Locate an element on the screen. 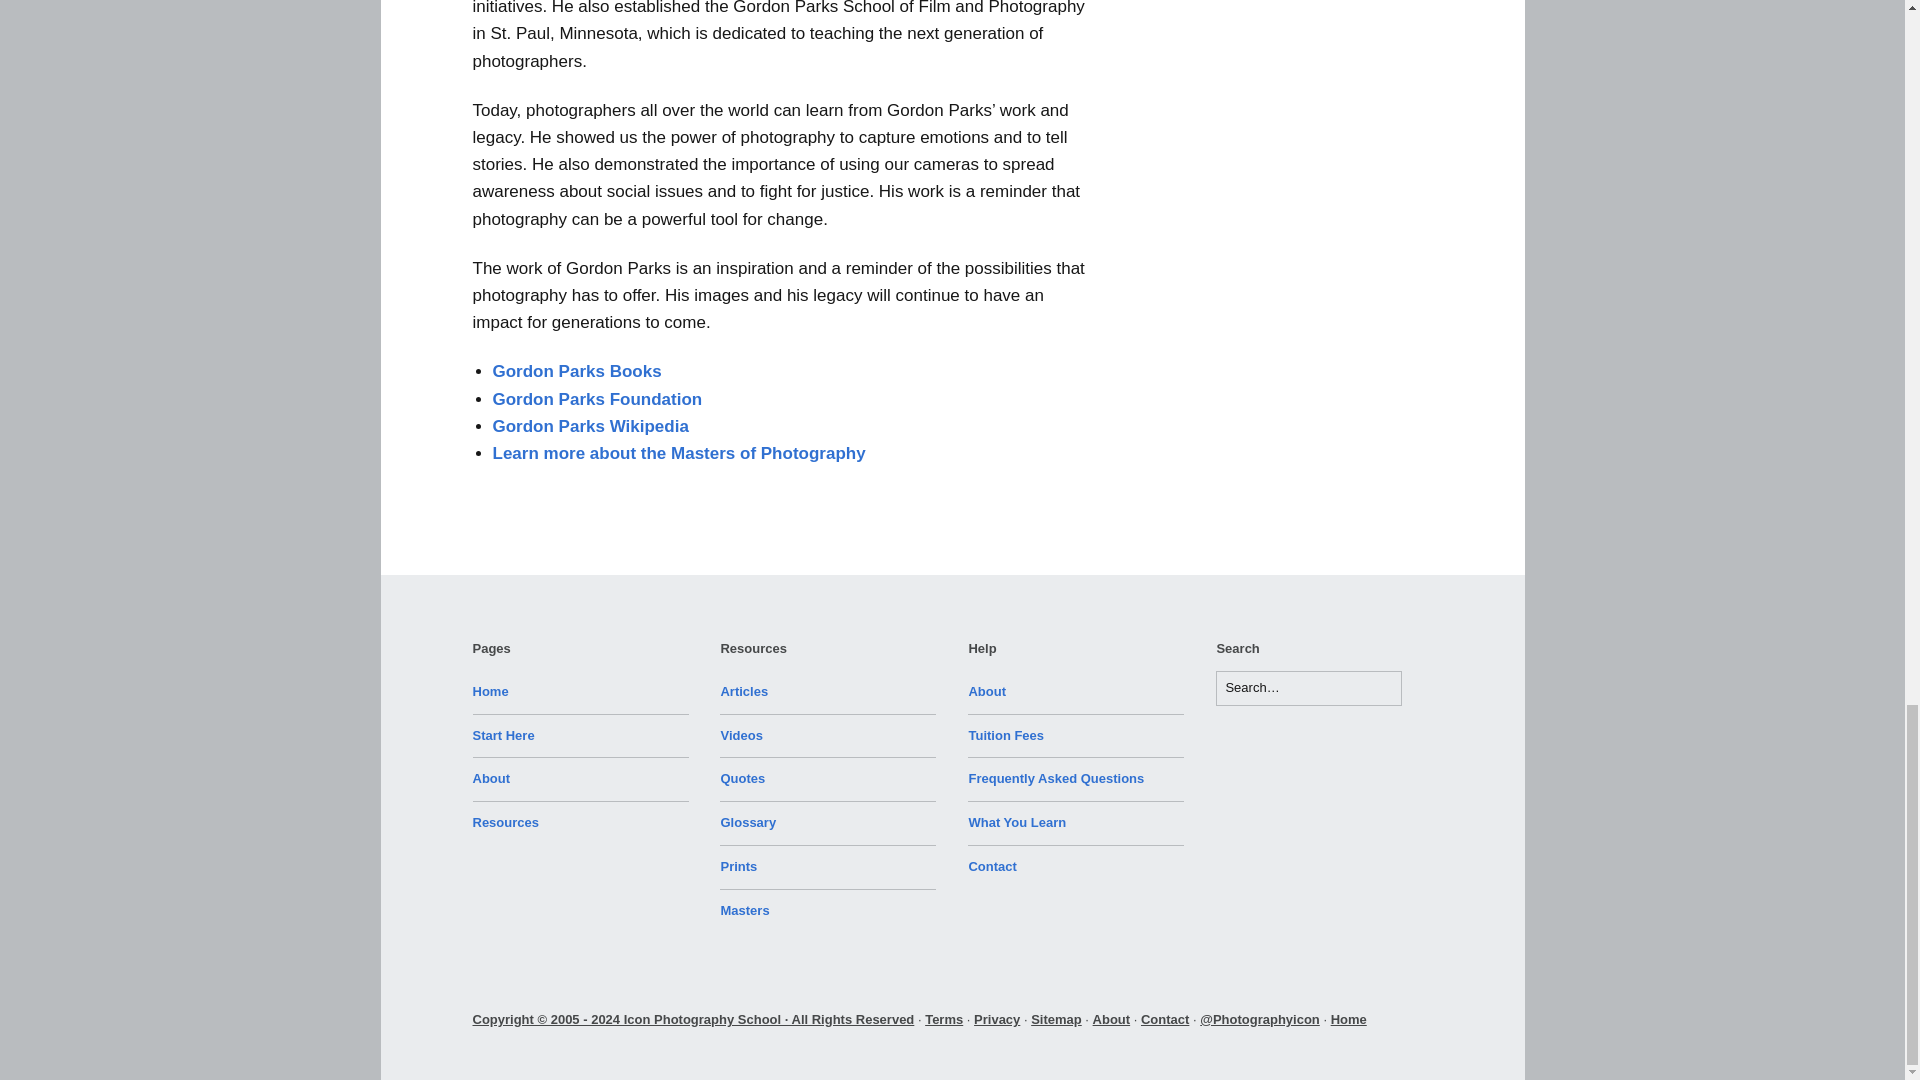 Image resolution: width=1920 pixels, height=1080 pixels. Photography Articles is located at coordinates (744, 690).